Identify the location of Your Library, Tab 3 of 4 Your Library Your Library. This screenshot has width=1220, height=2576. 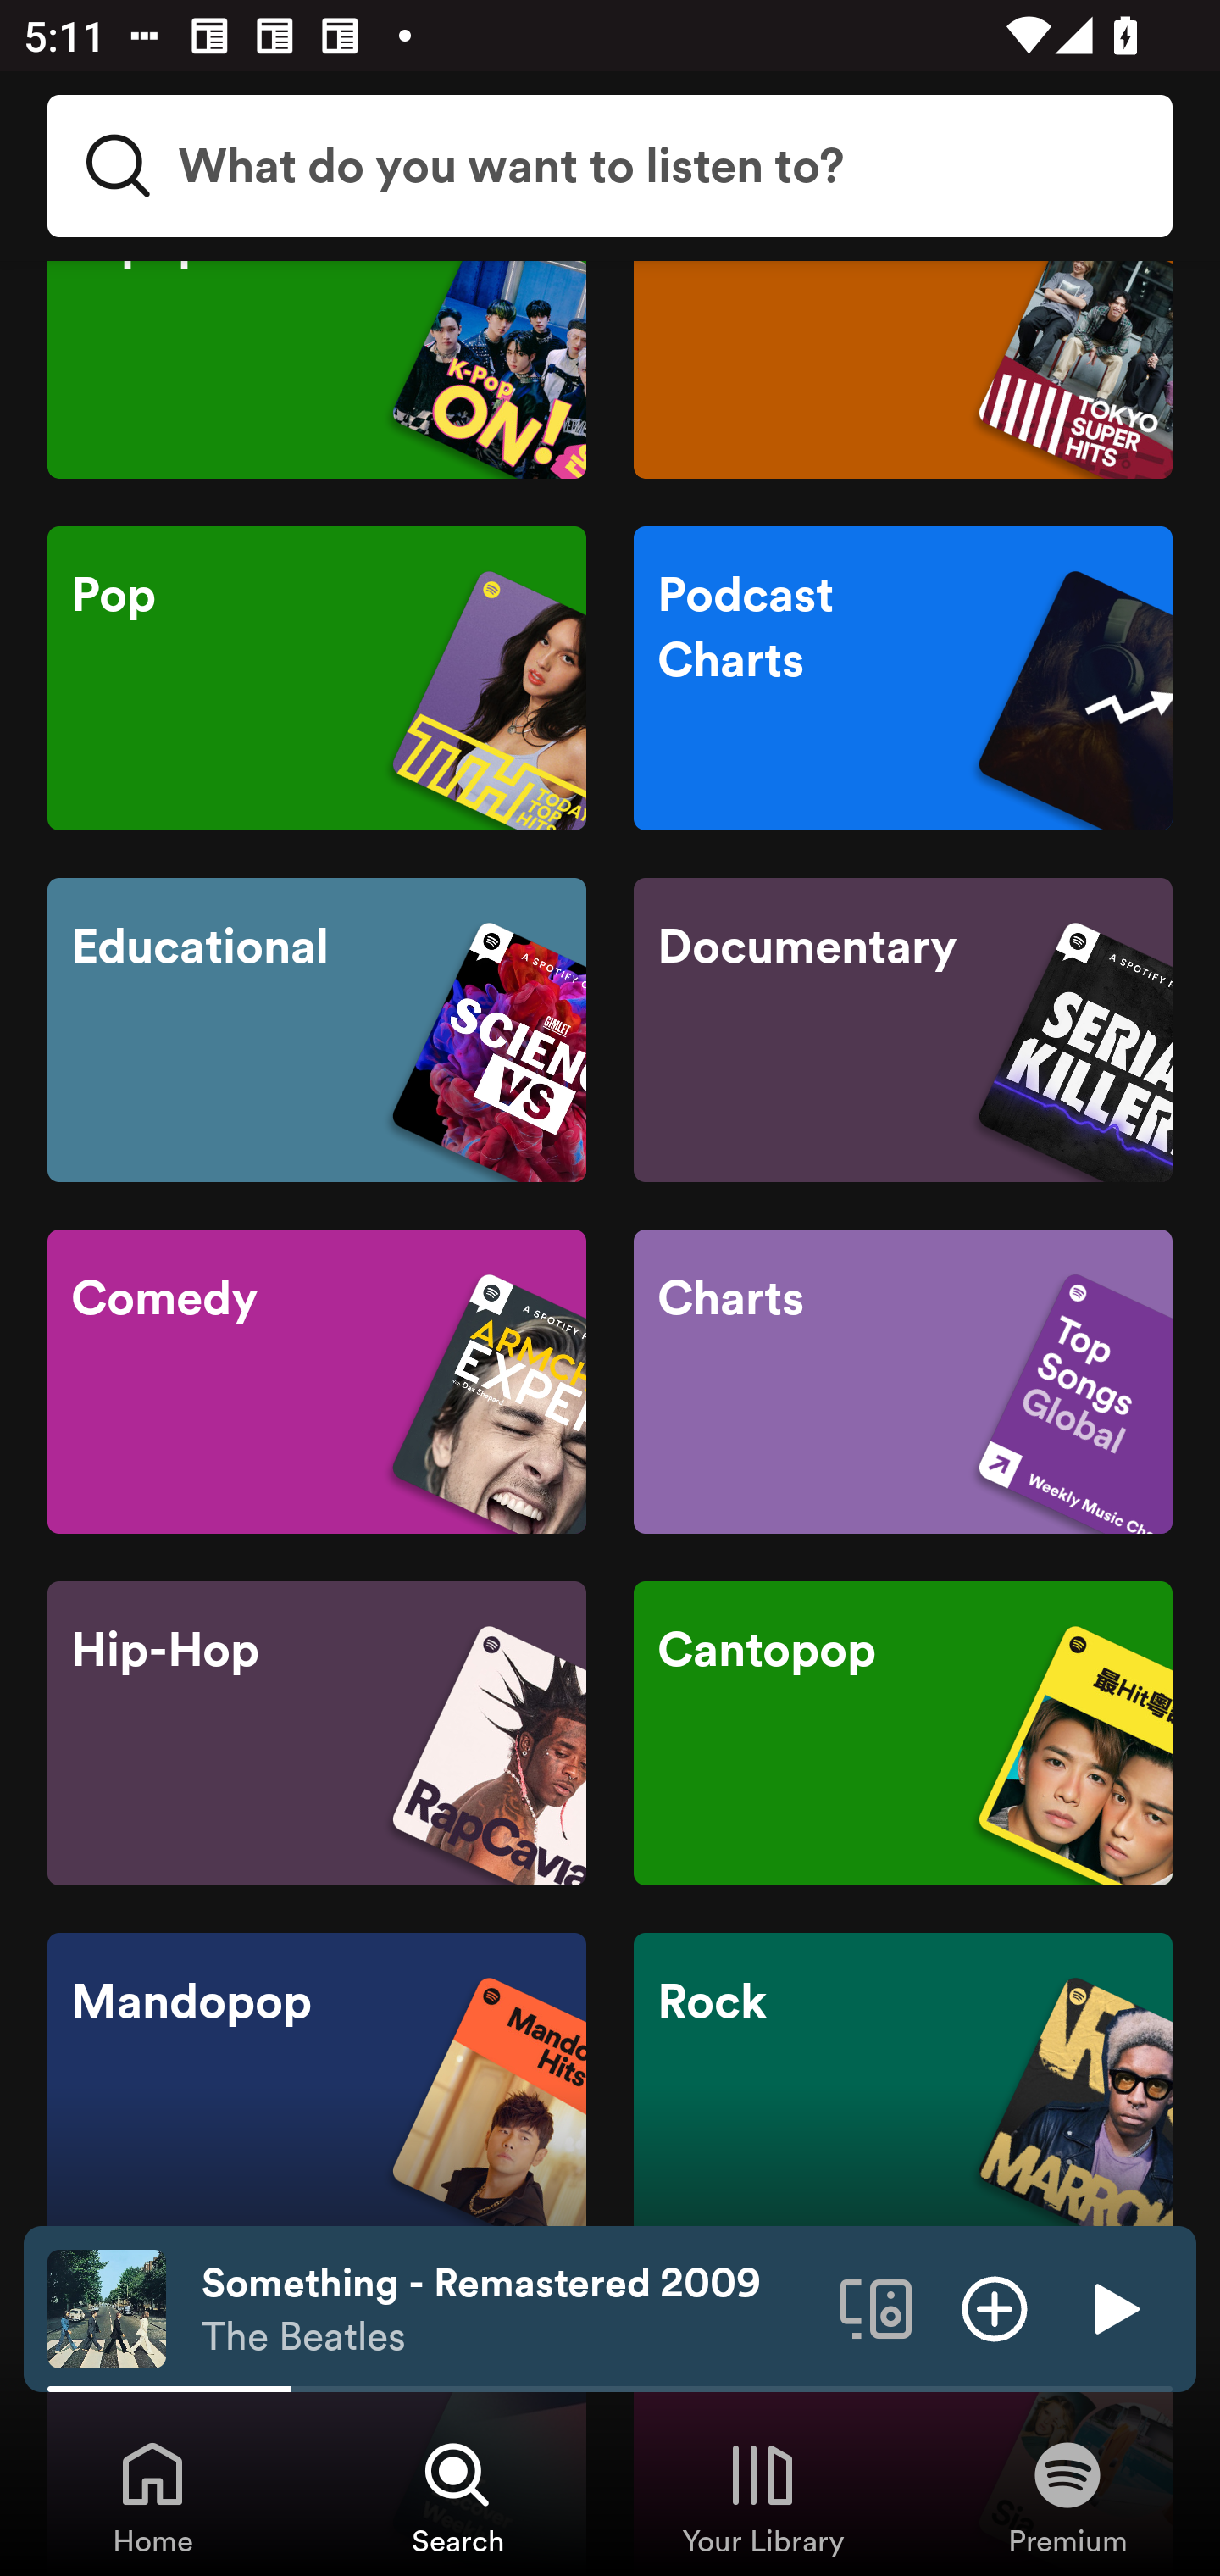
(762, 2496).